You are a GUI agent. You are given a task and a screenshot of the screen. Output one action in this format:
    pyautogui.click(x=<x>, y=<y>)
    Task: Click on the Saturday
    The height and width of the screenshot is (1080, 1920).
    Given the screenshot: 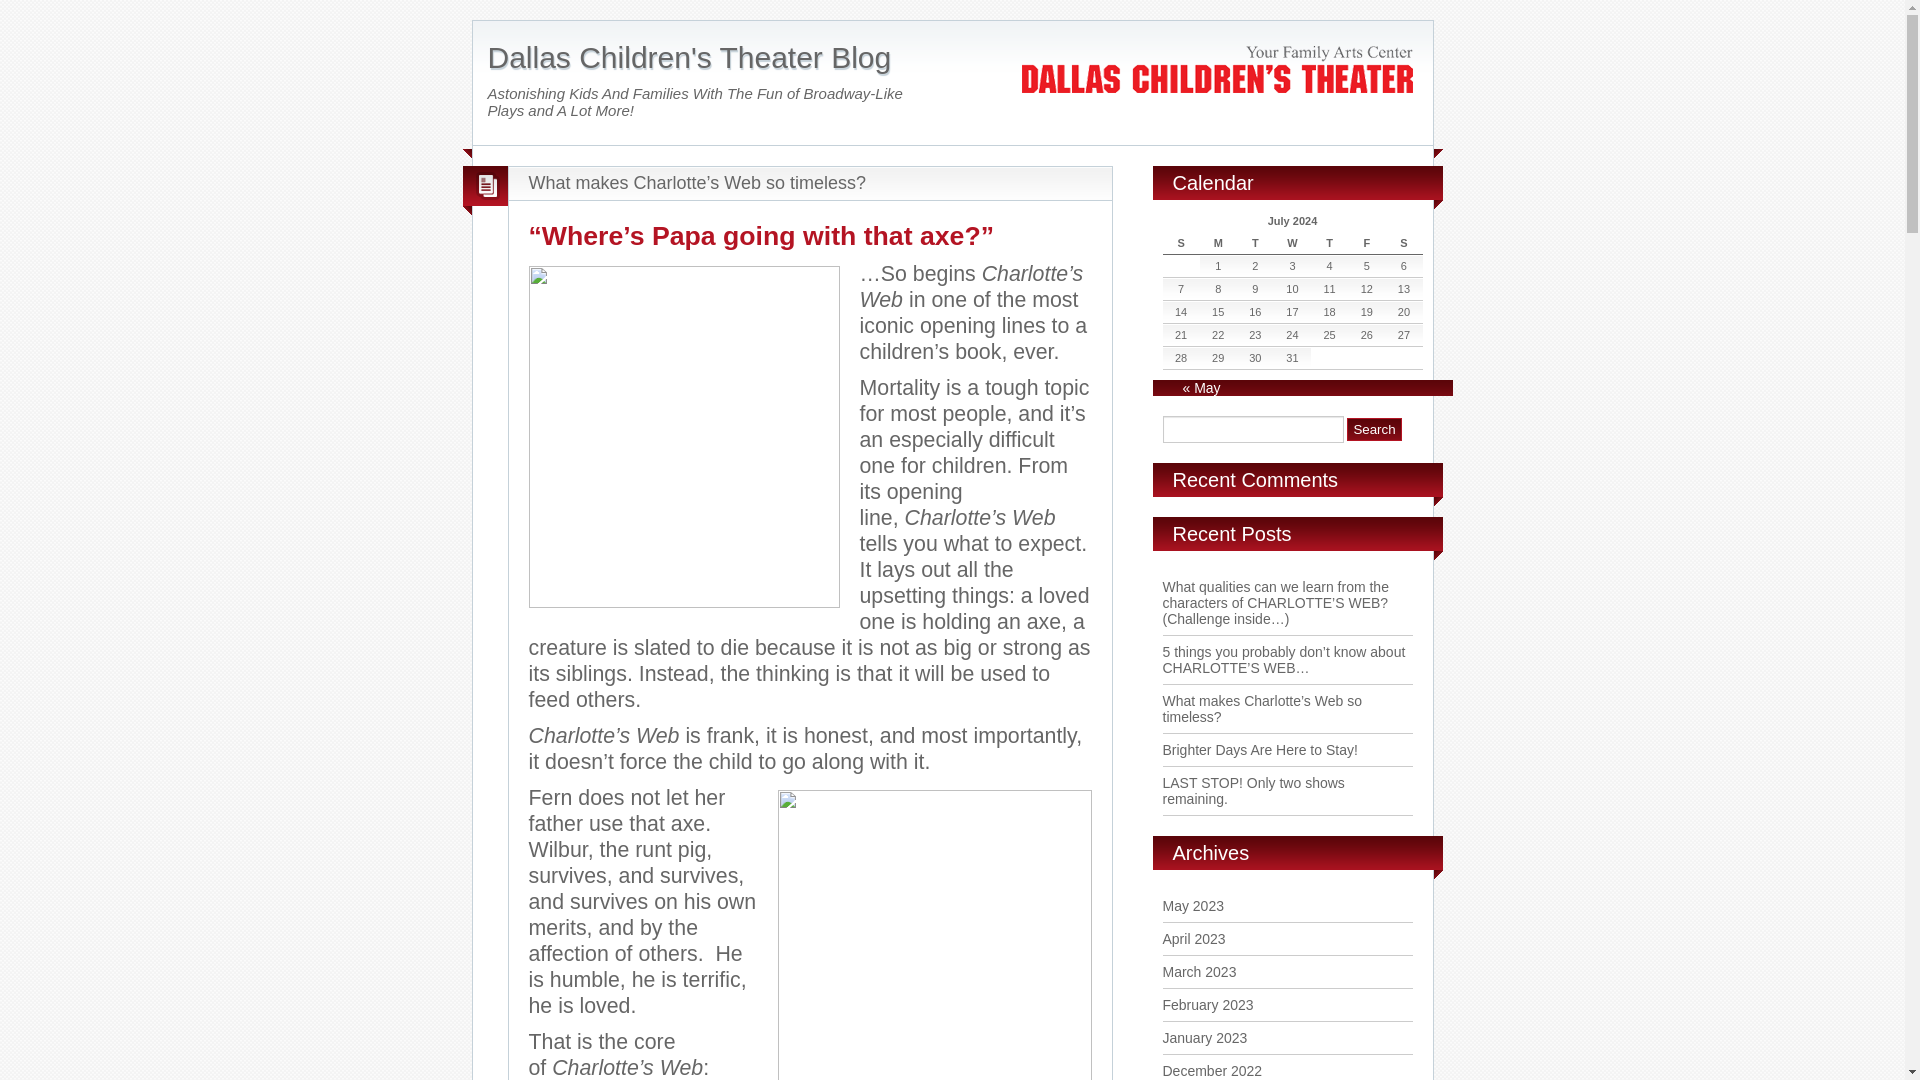 What is the action you would take?
    pyautogui.click(x=1403, y=243)
    